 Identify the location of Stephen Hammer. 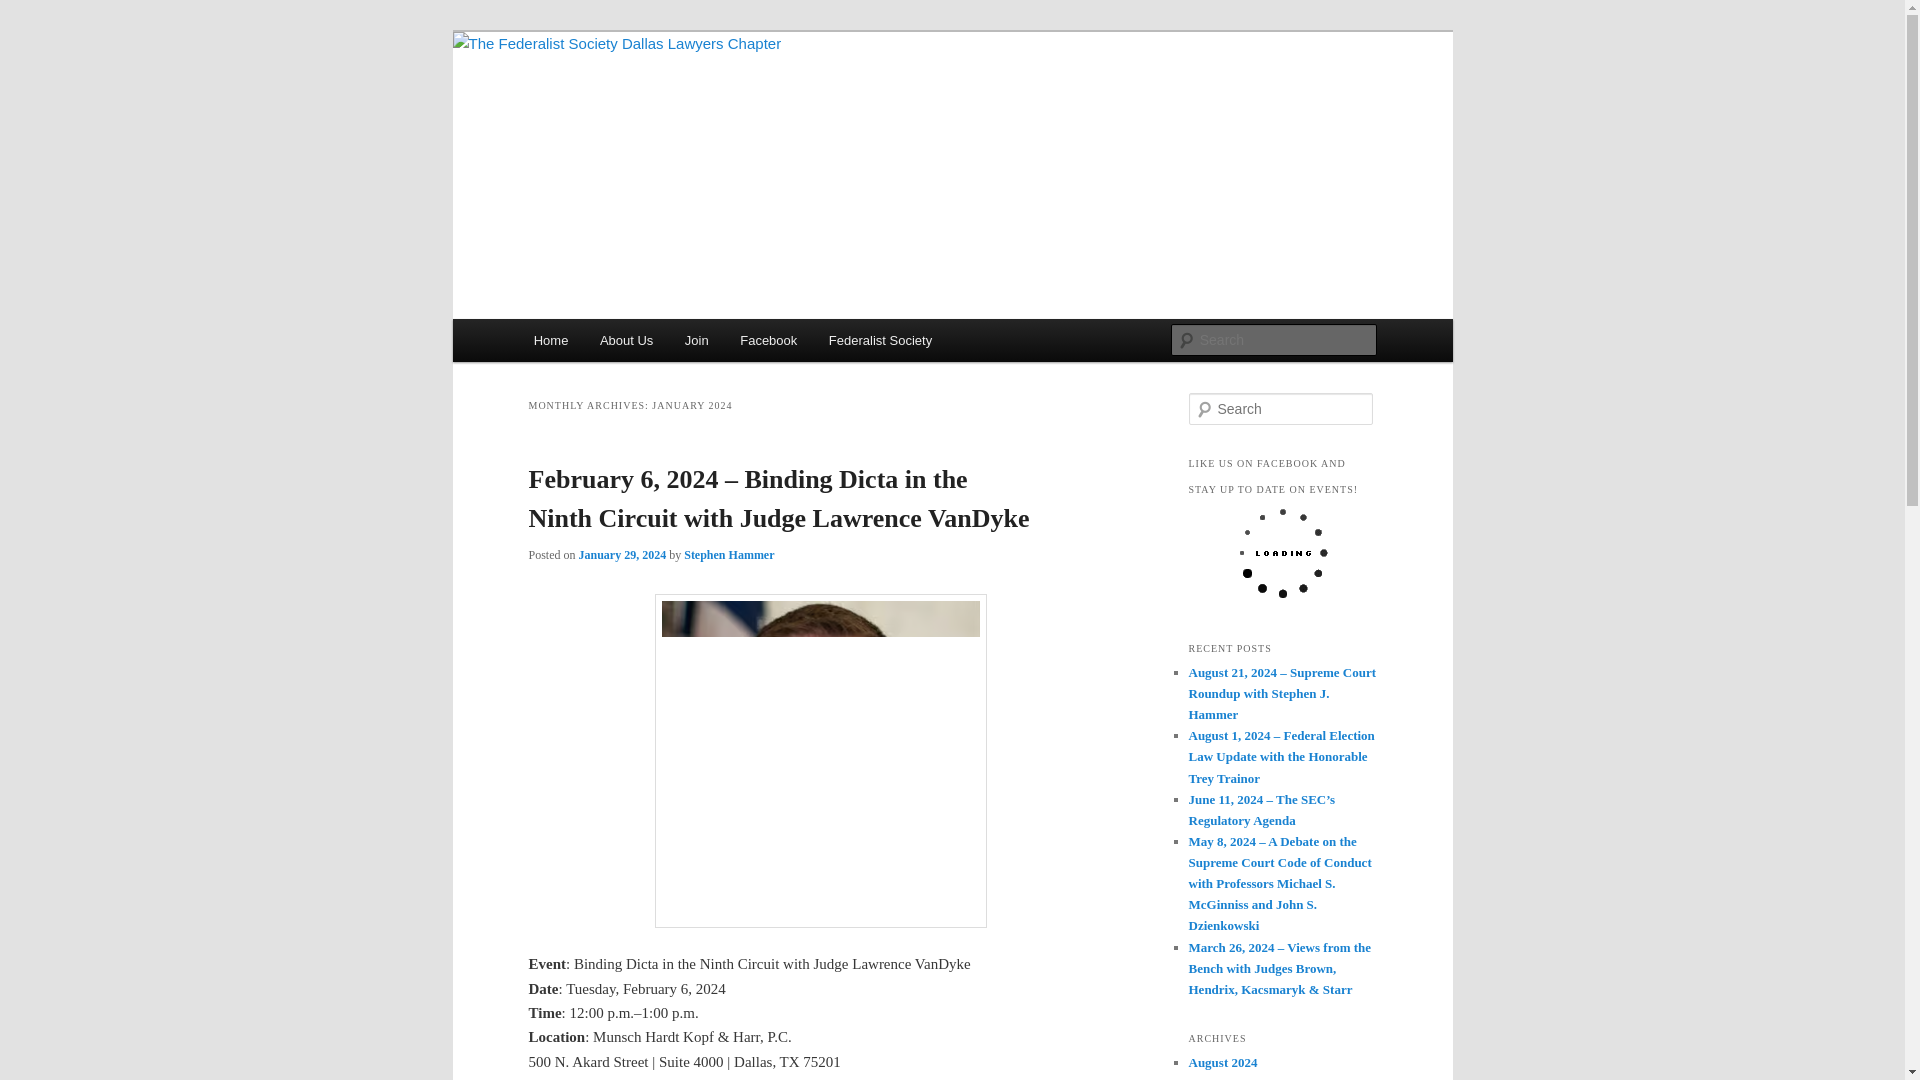
(728, 554).